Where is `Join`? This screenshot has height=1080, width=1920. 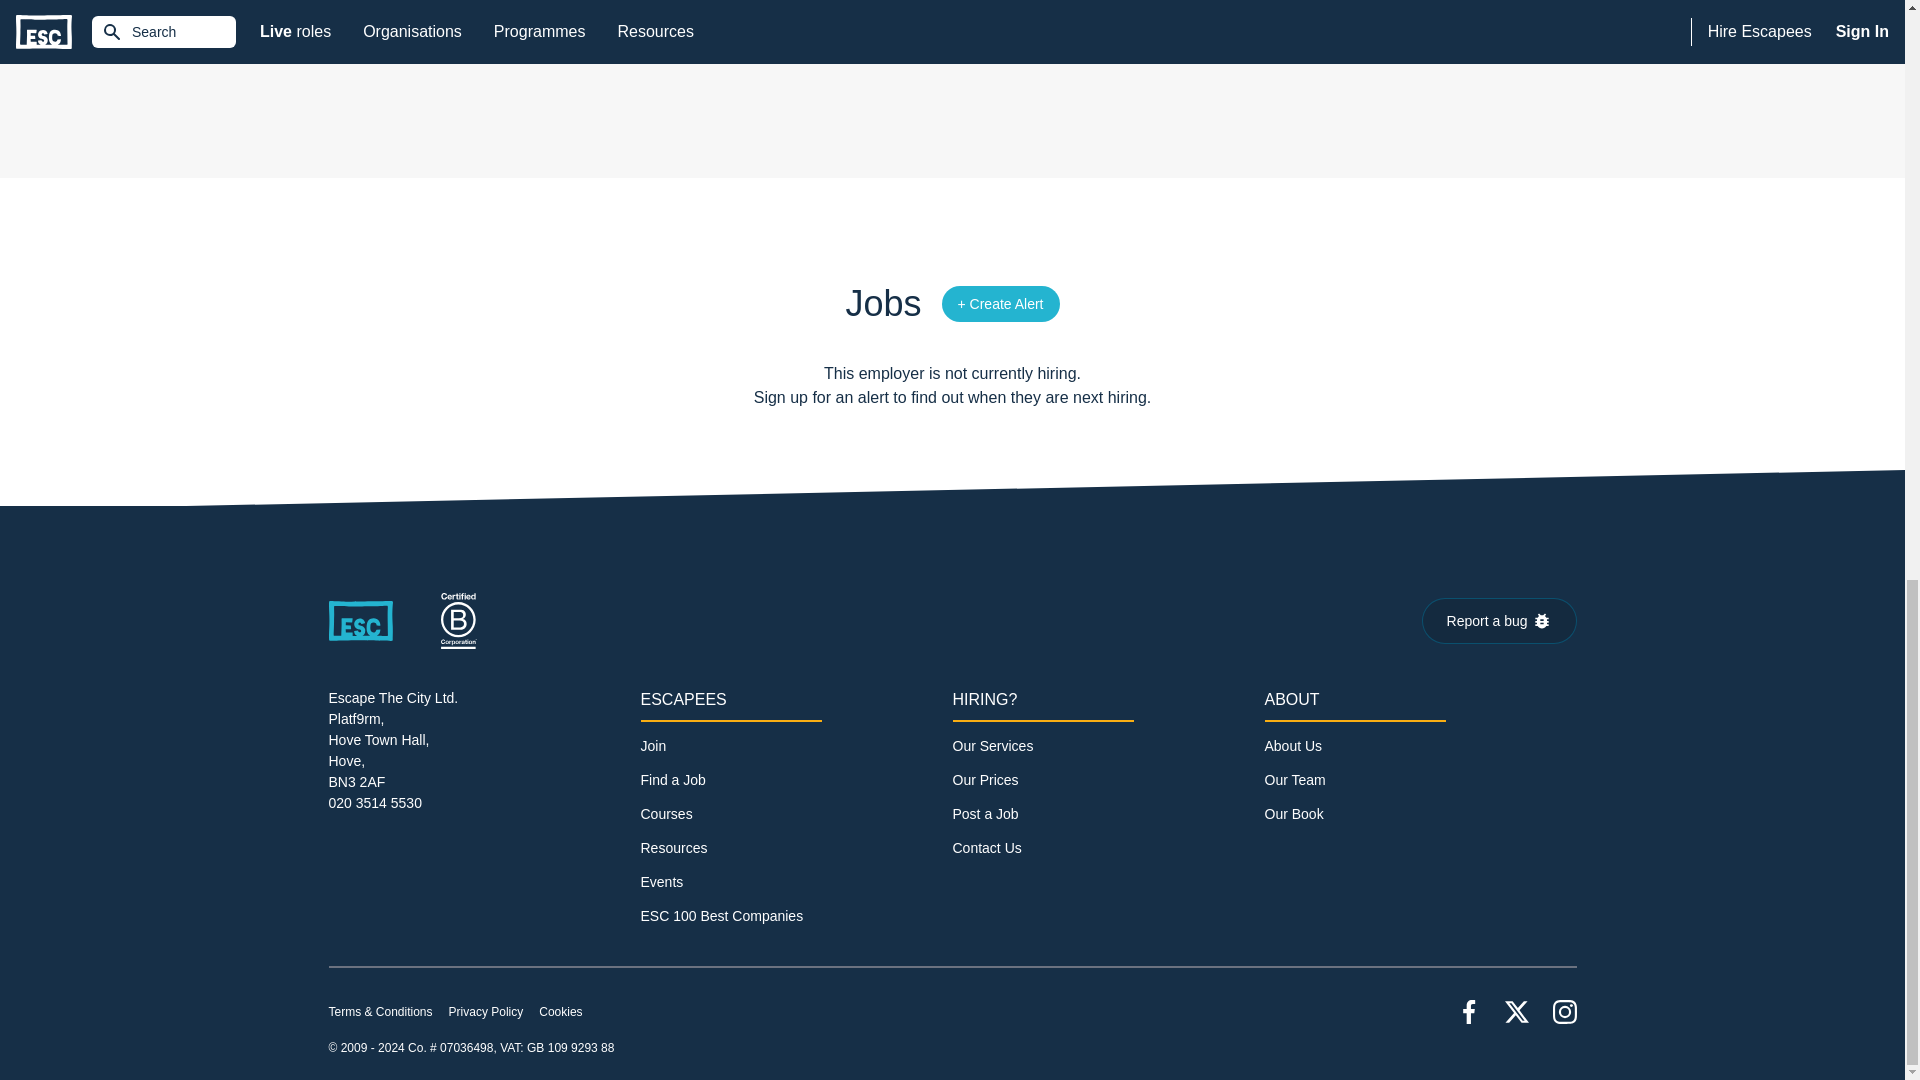
Join is located at coordinates (652, 746).